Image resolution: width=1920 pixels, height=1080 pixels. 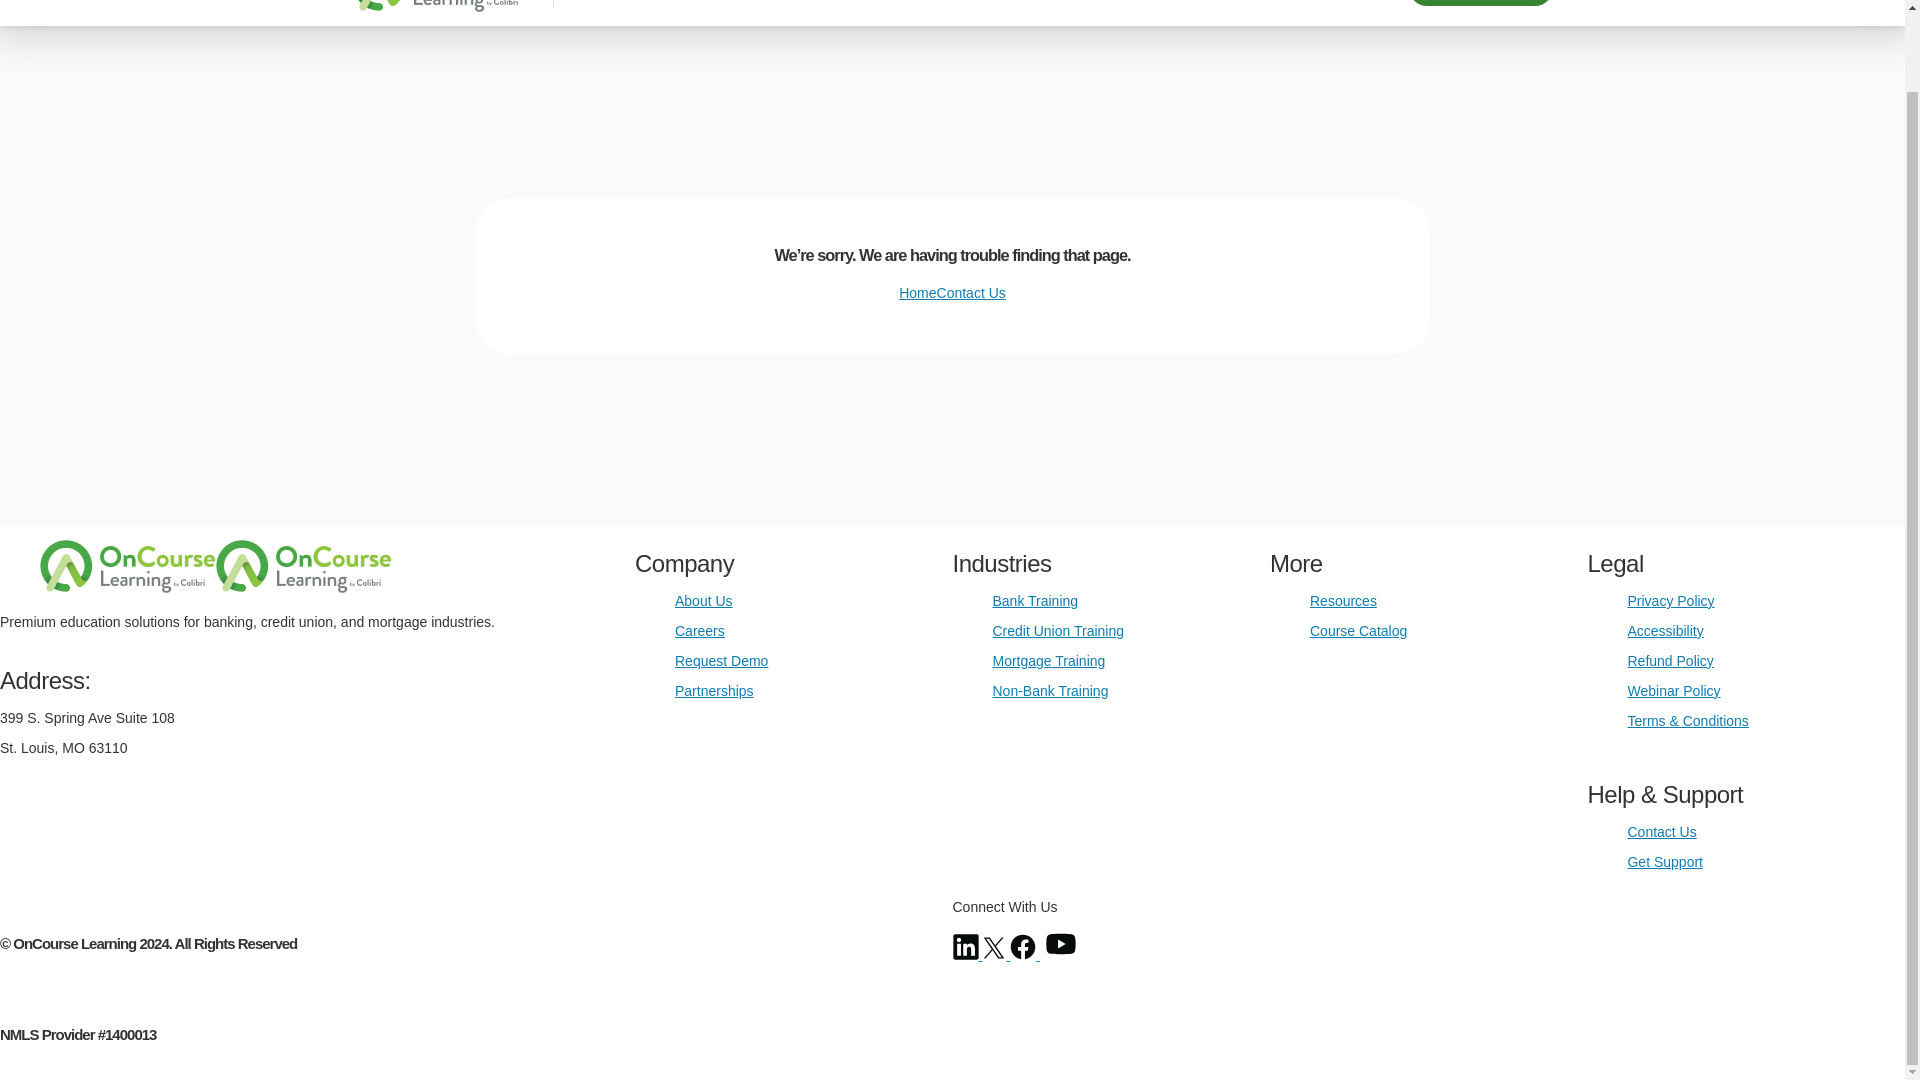 What do you see at coordinates (1664, 862) in the screenshot?
I see `Get Support` at bounding box center [1664, 862].